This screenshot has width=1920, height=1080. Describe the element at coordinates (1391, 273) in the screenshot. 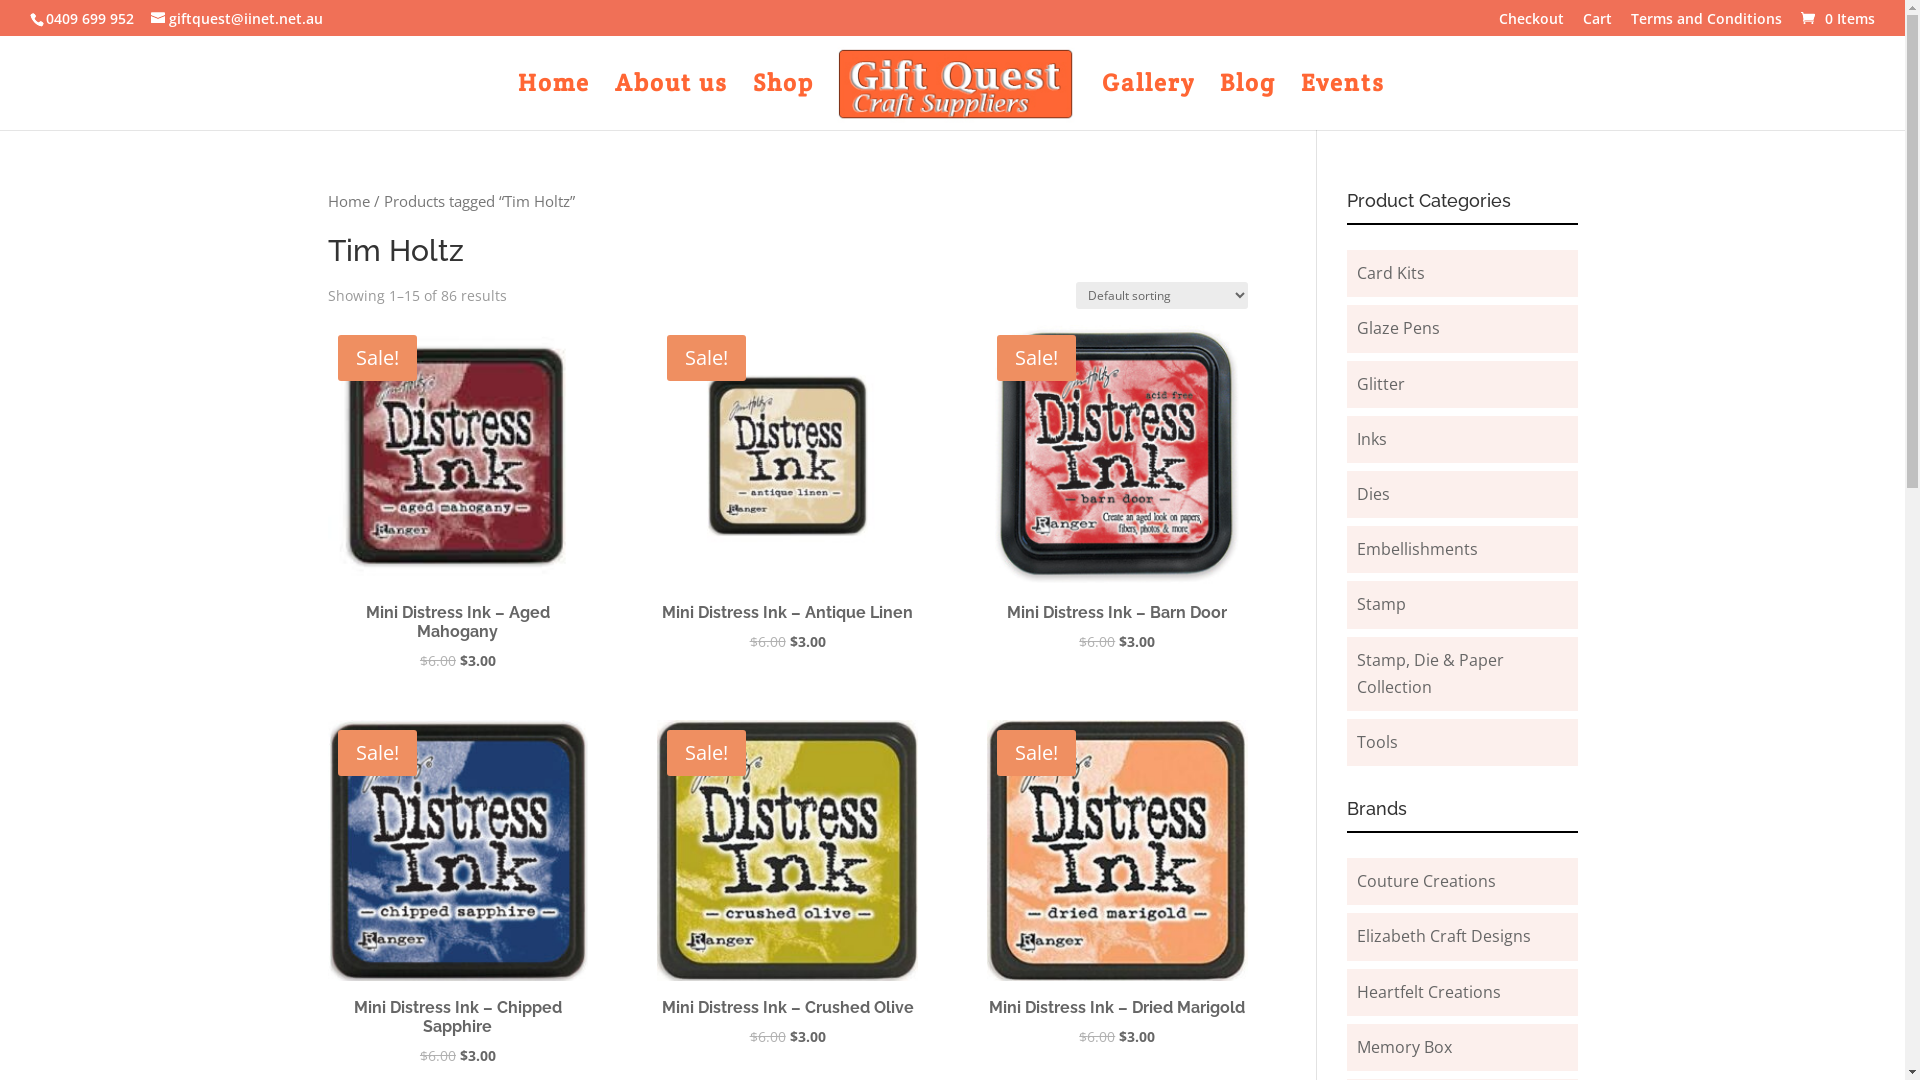

I see `Card Kits` at that location.